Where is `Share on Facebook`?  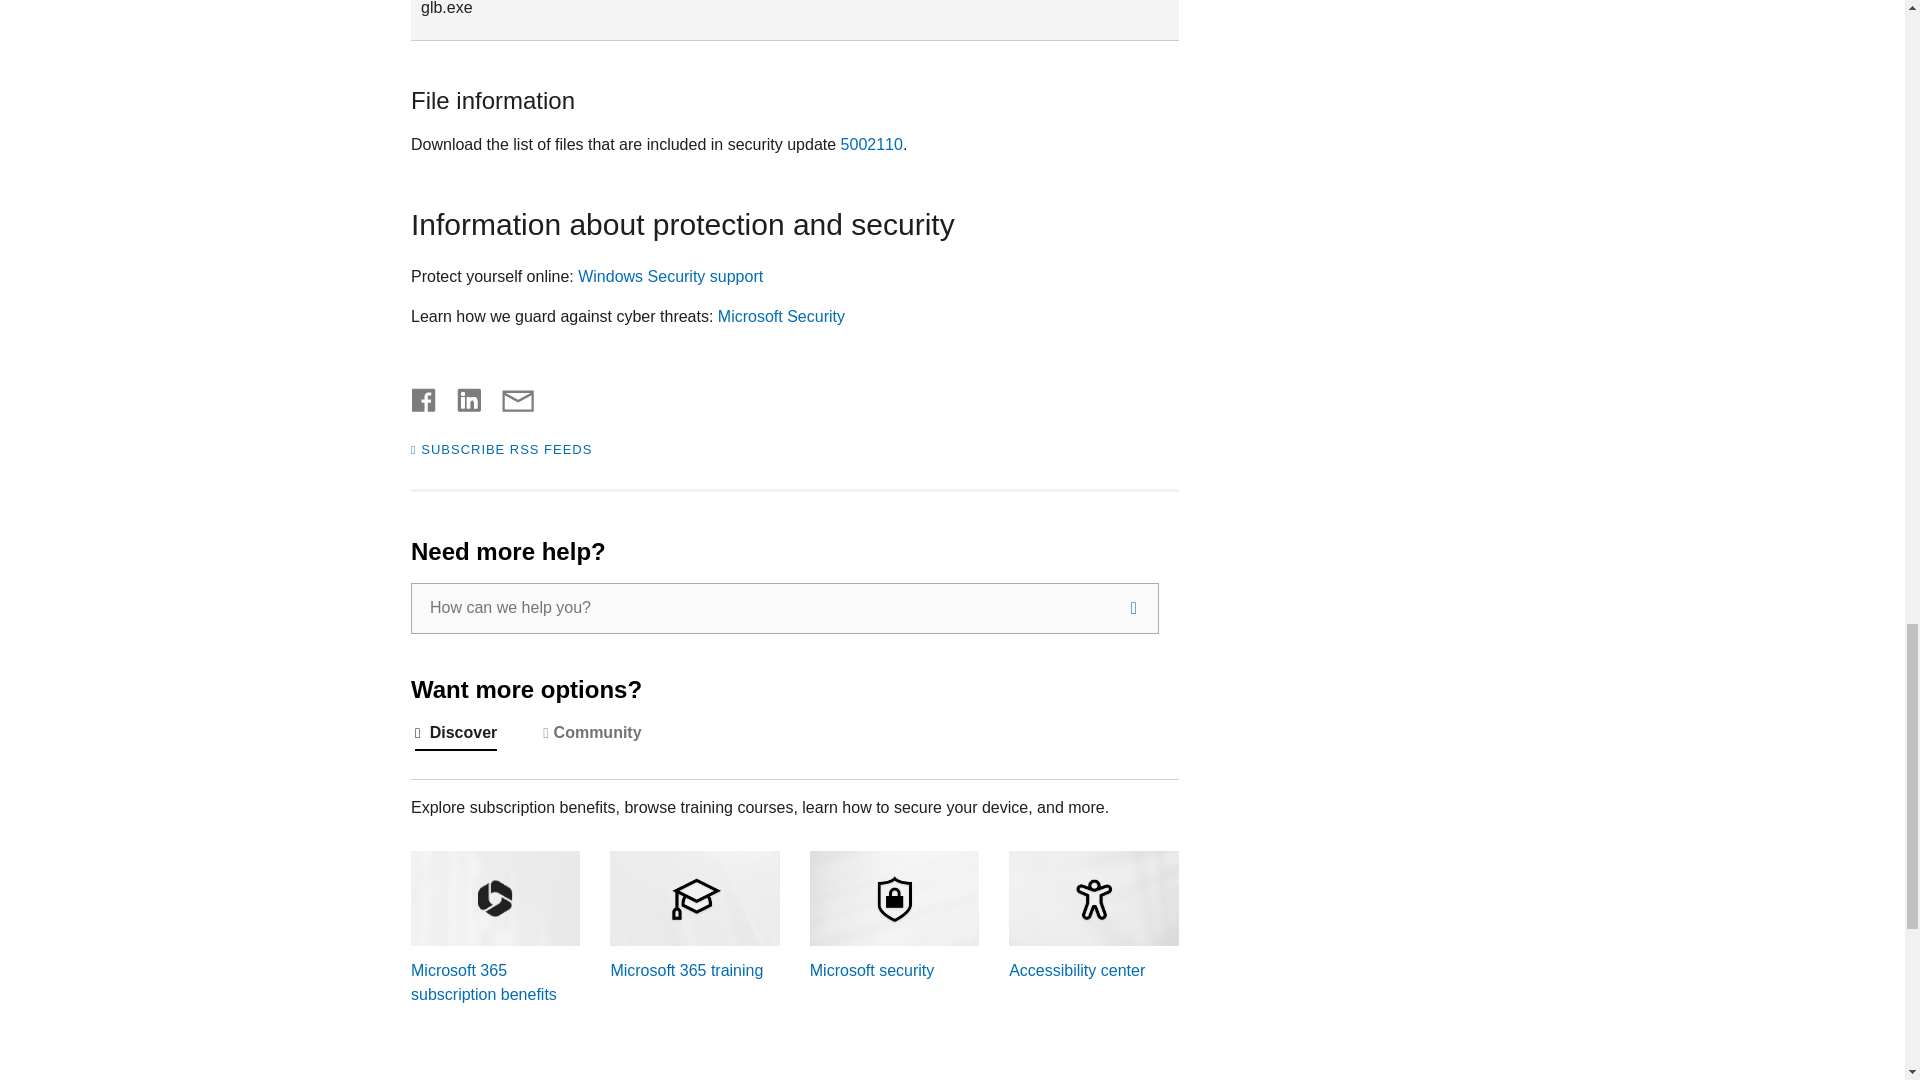 Share on Facebook is located at coordinates (424, 396).